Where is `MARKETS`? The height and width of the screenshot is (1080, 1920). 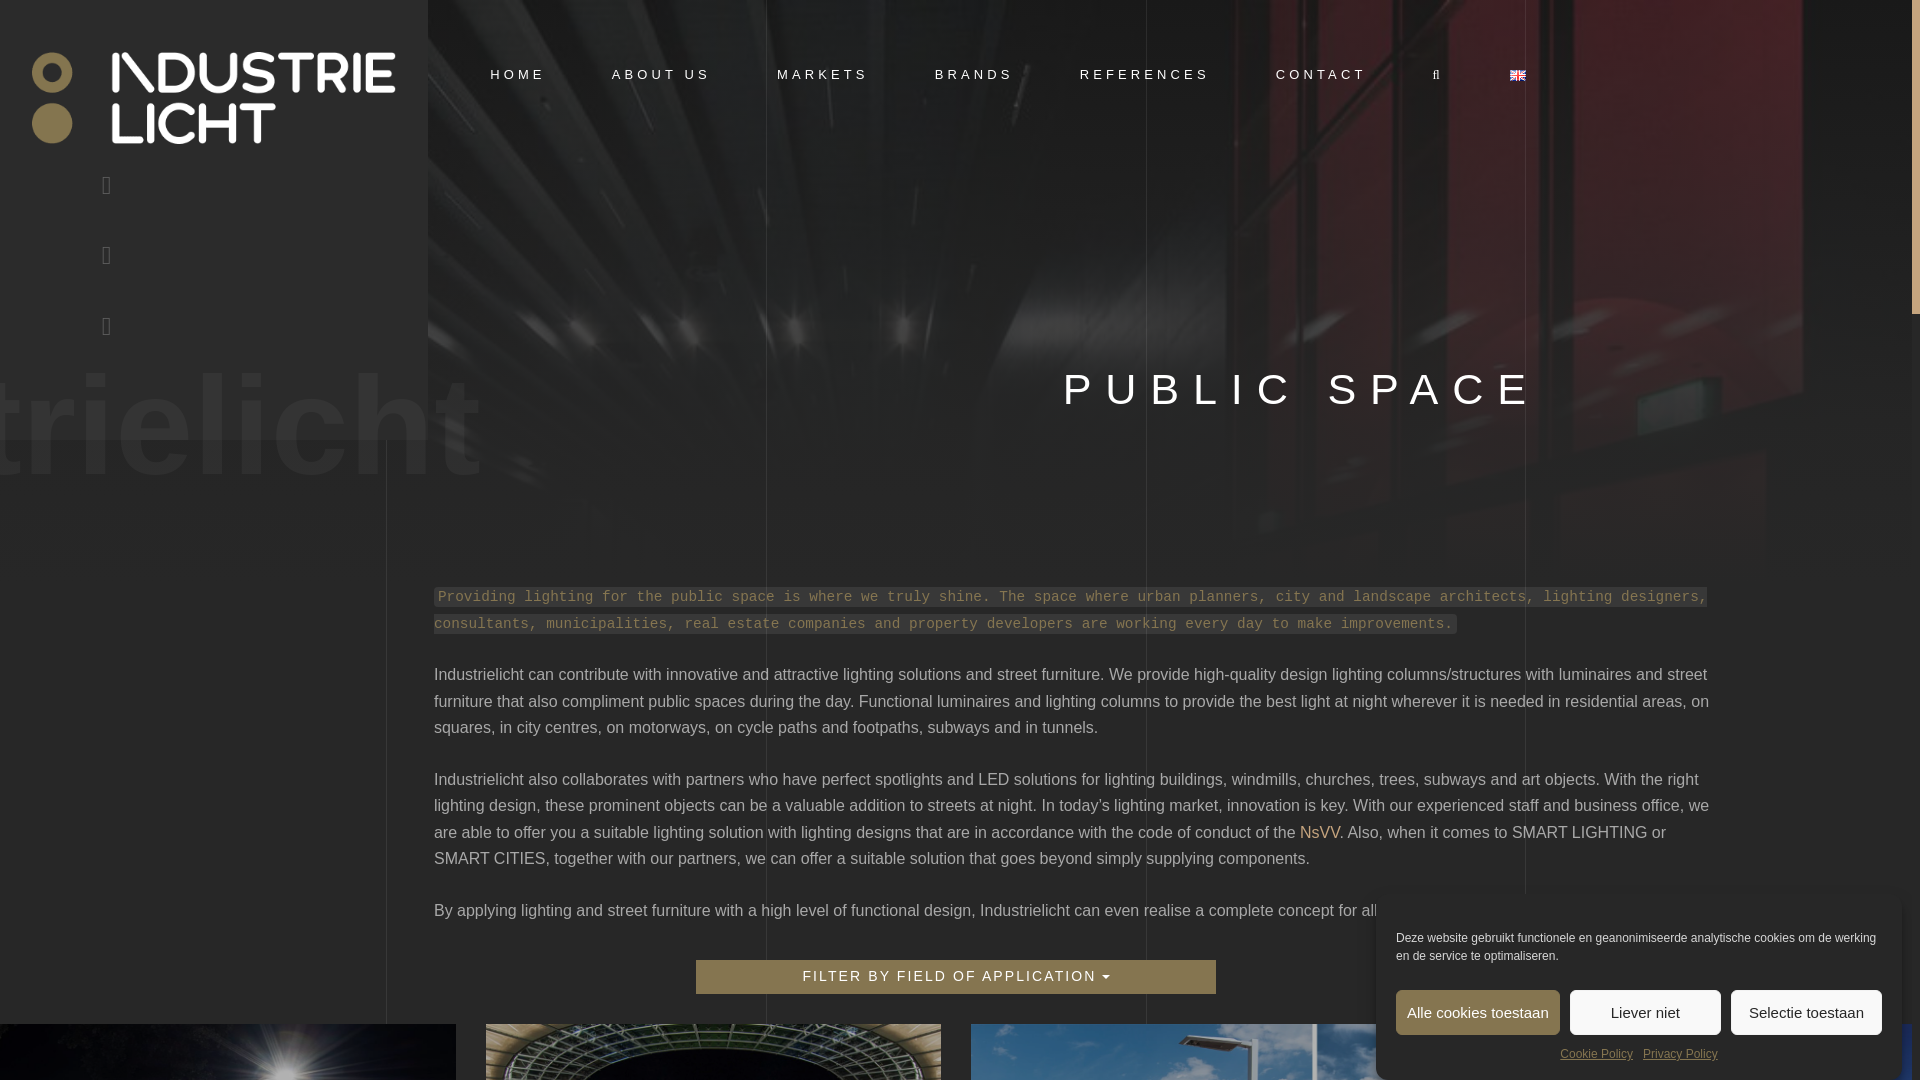 MARKETS is located at coordinates (823, 74).